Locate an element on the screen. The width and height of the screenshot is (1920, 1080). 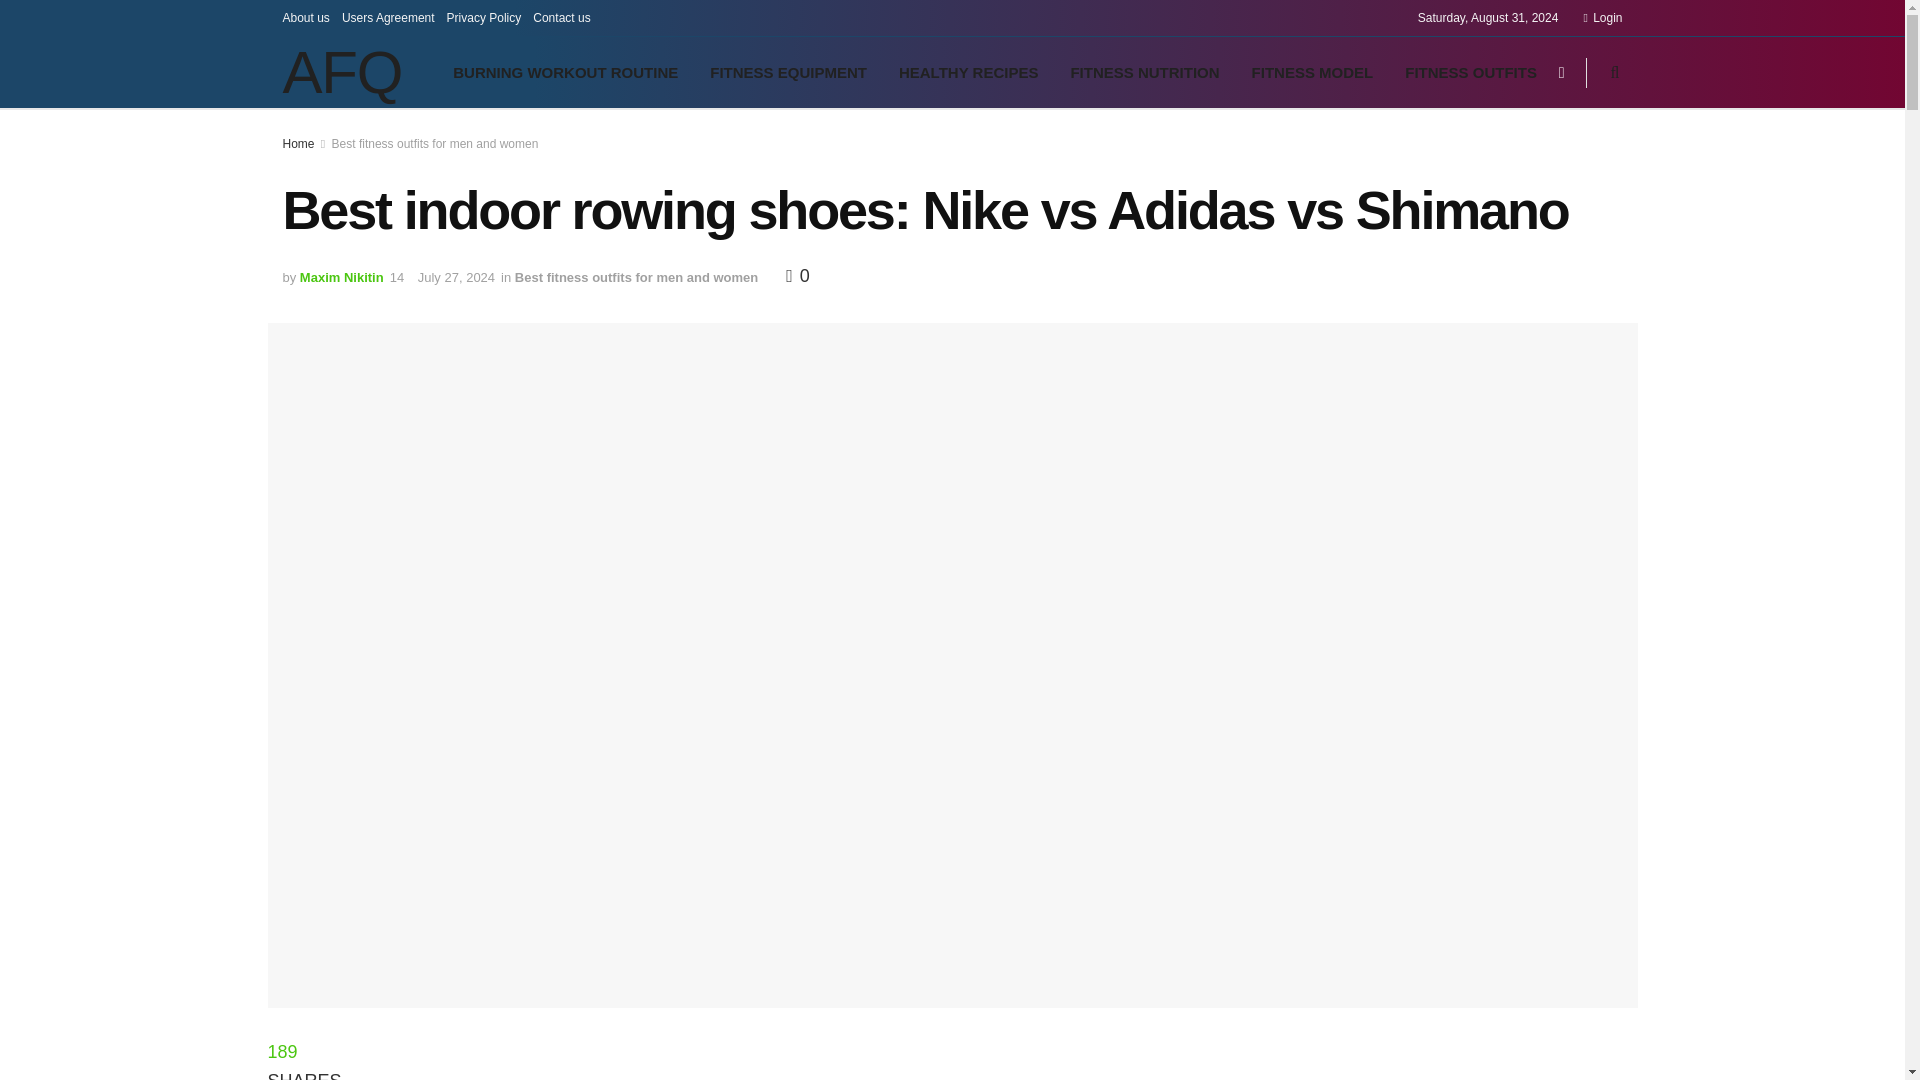
BURNING WORKOUT ROUTINE is located at coordinates (565, 72).